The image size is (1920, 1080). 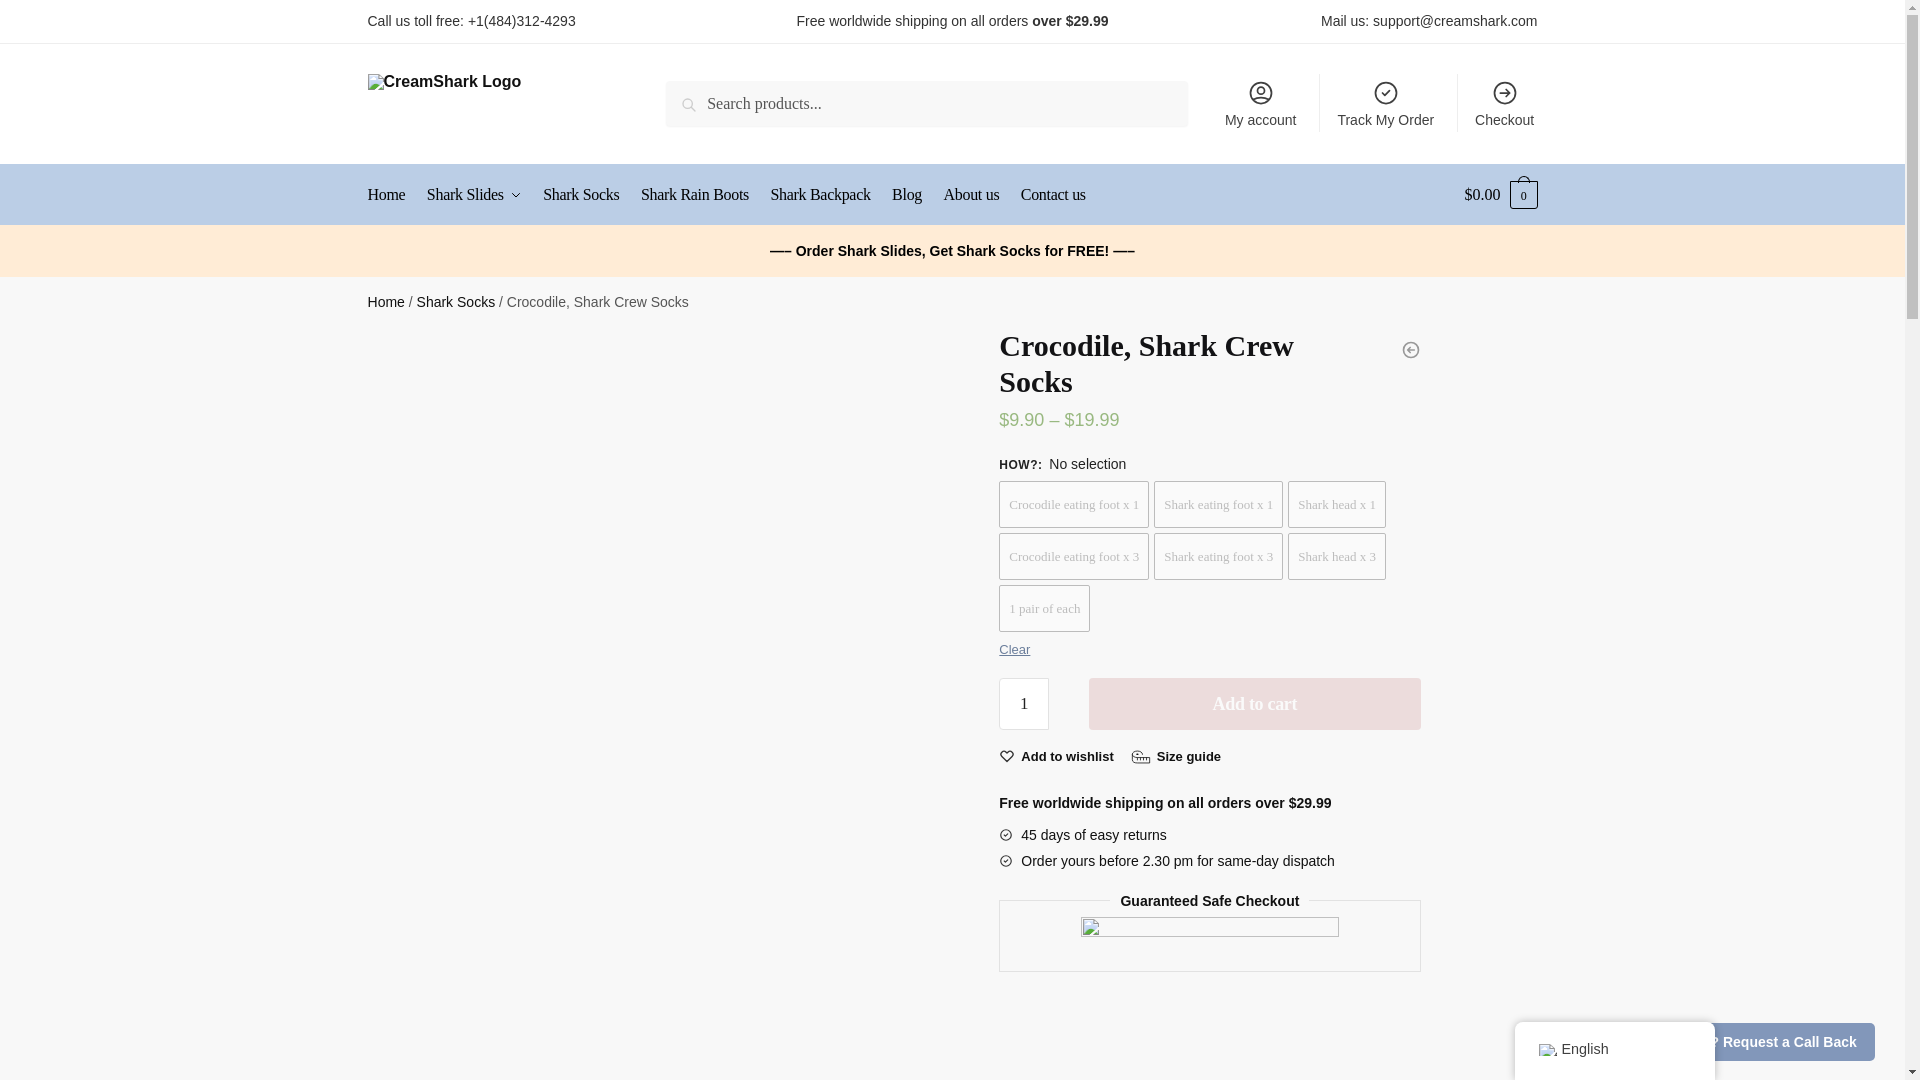 What do you see at coordinates (1505, 102) in the screenshot?
I see `Checkout` at bounding box center [1505, 102].